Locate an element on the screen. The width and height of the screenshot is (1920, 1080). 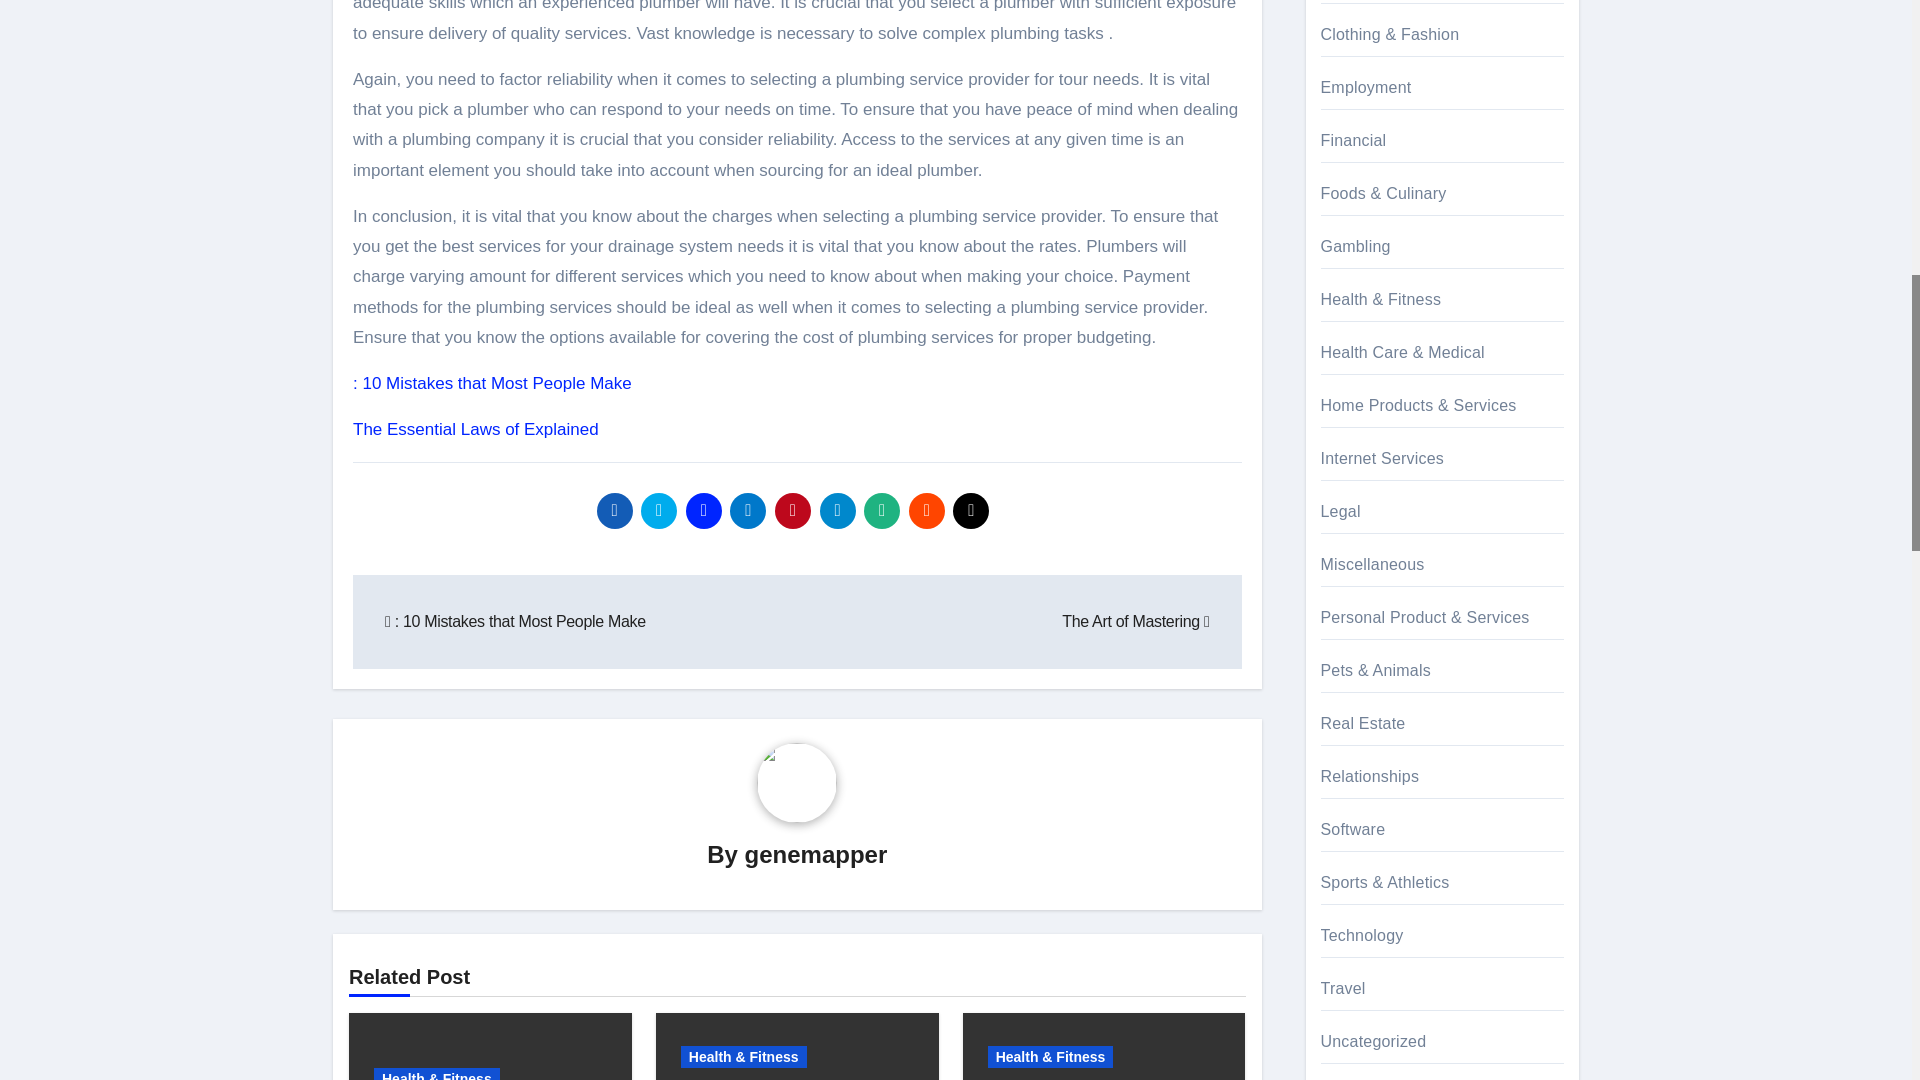
: 10 Mistakes that Most People Make is located at coordinates (515, 621).